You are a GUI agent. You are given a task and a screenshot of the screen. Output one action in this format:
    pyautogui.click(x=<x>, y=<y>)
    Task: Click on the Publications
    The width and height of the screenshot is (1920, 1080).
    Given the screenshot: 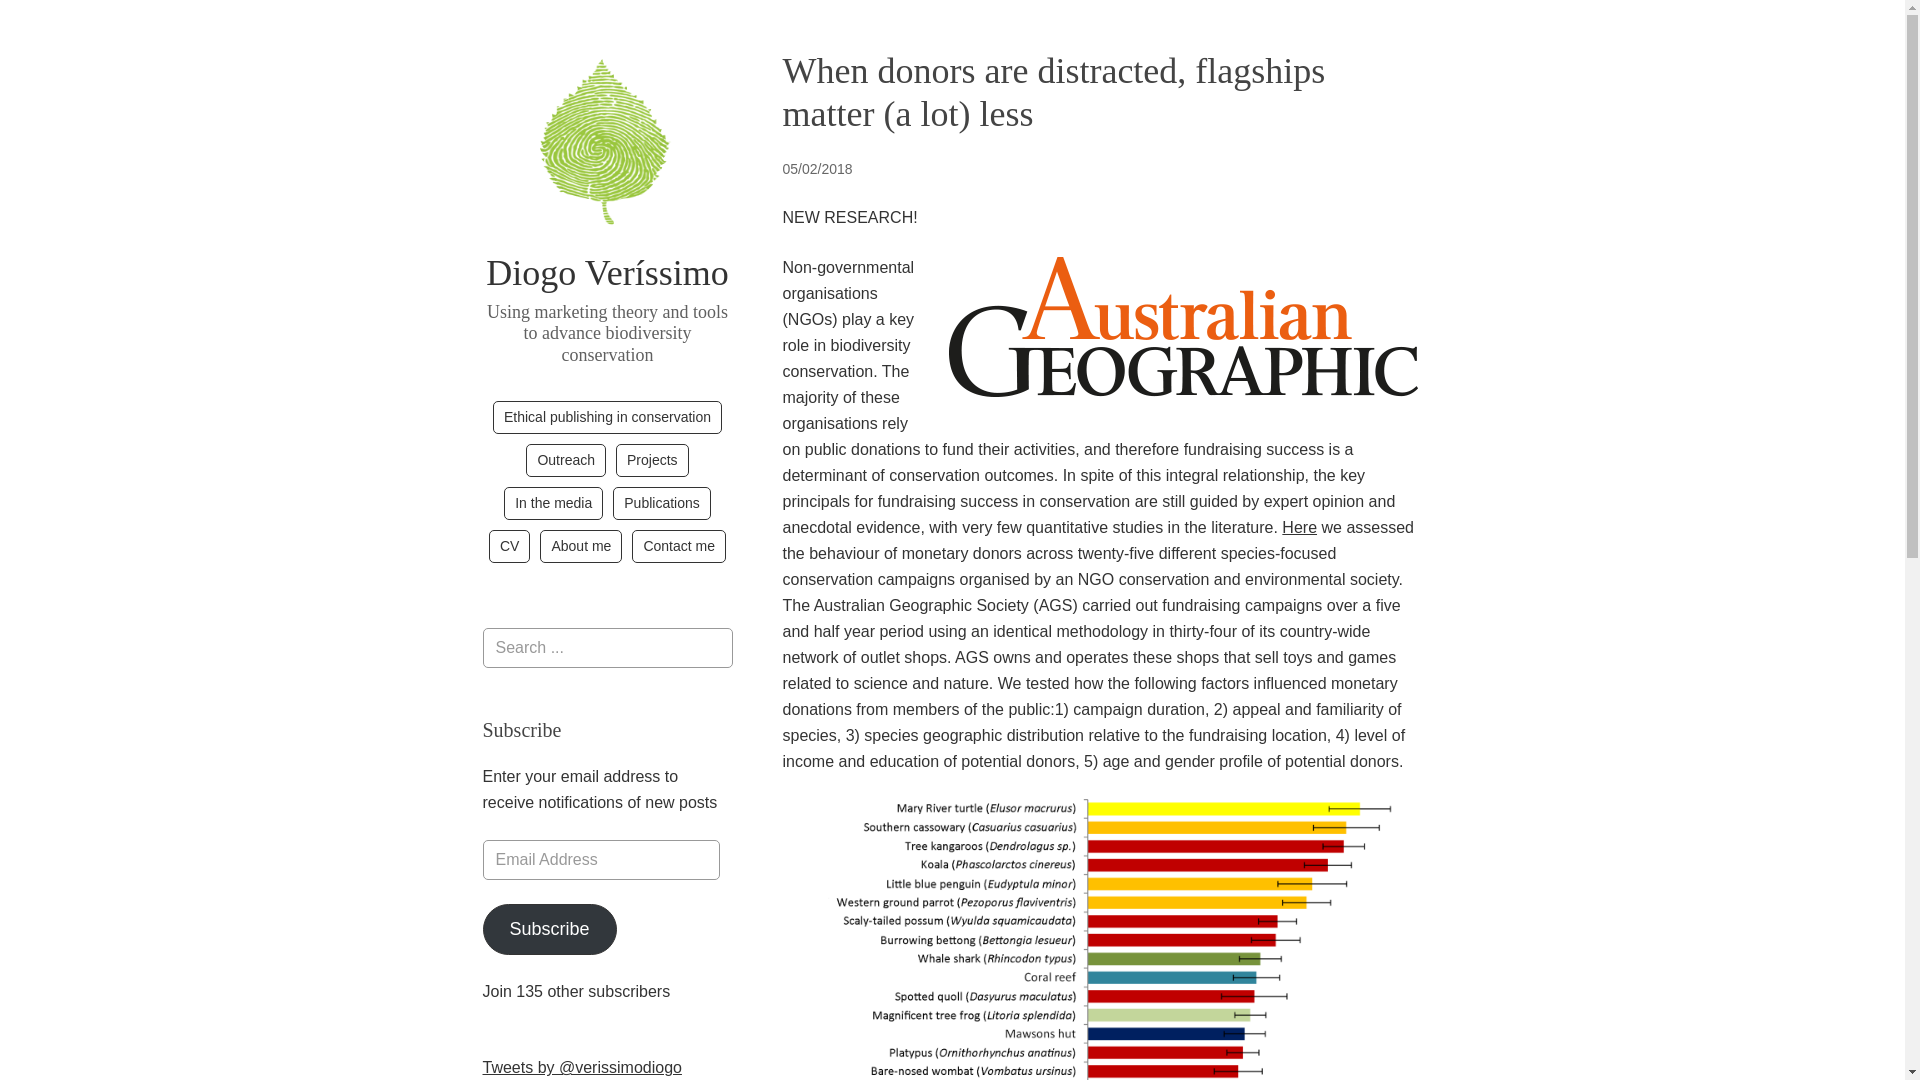 What is the action you would take?
    pyautogui.click(x=661, y=503)
    